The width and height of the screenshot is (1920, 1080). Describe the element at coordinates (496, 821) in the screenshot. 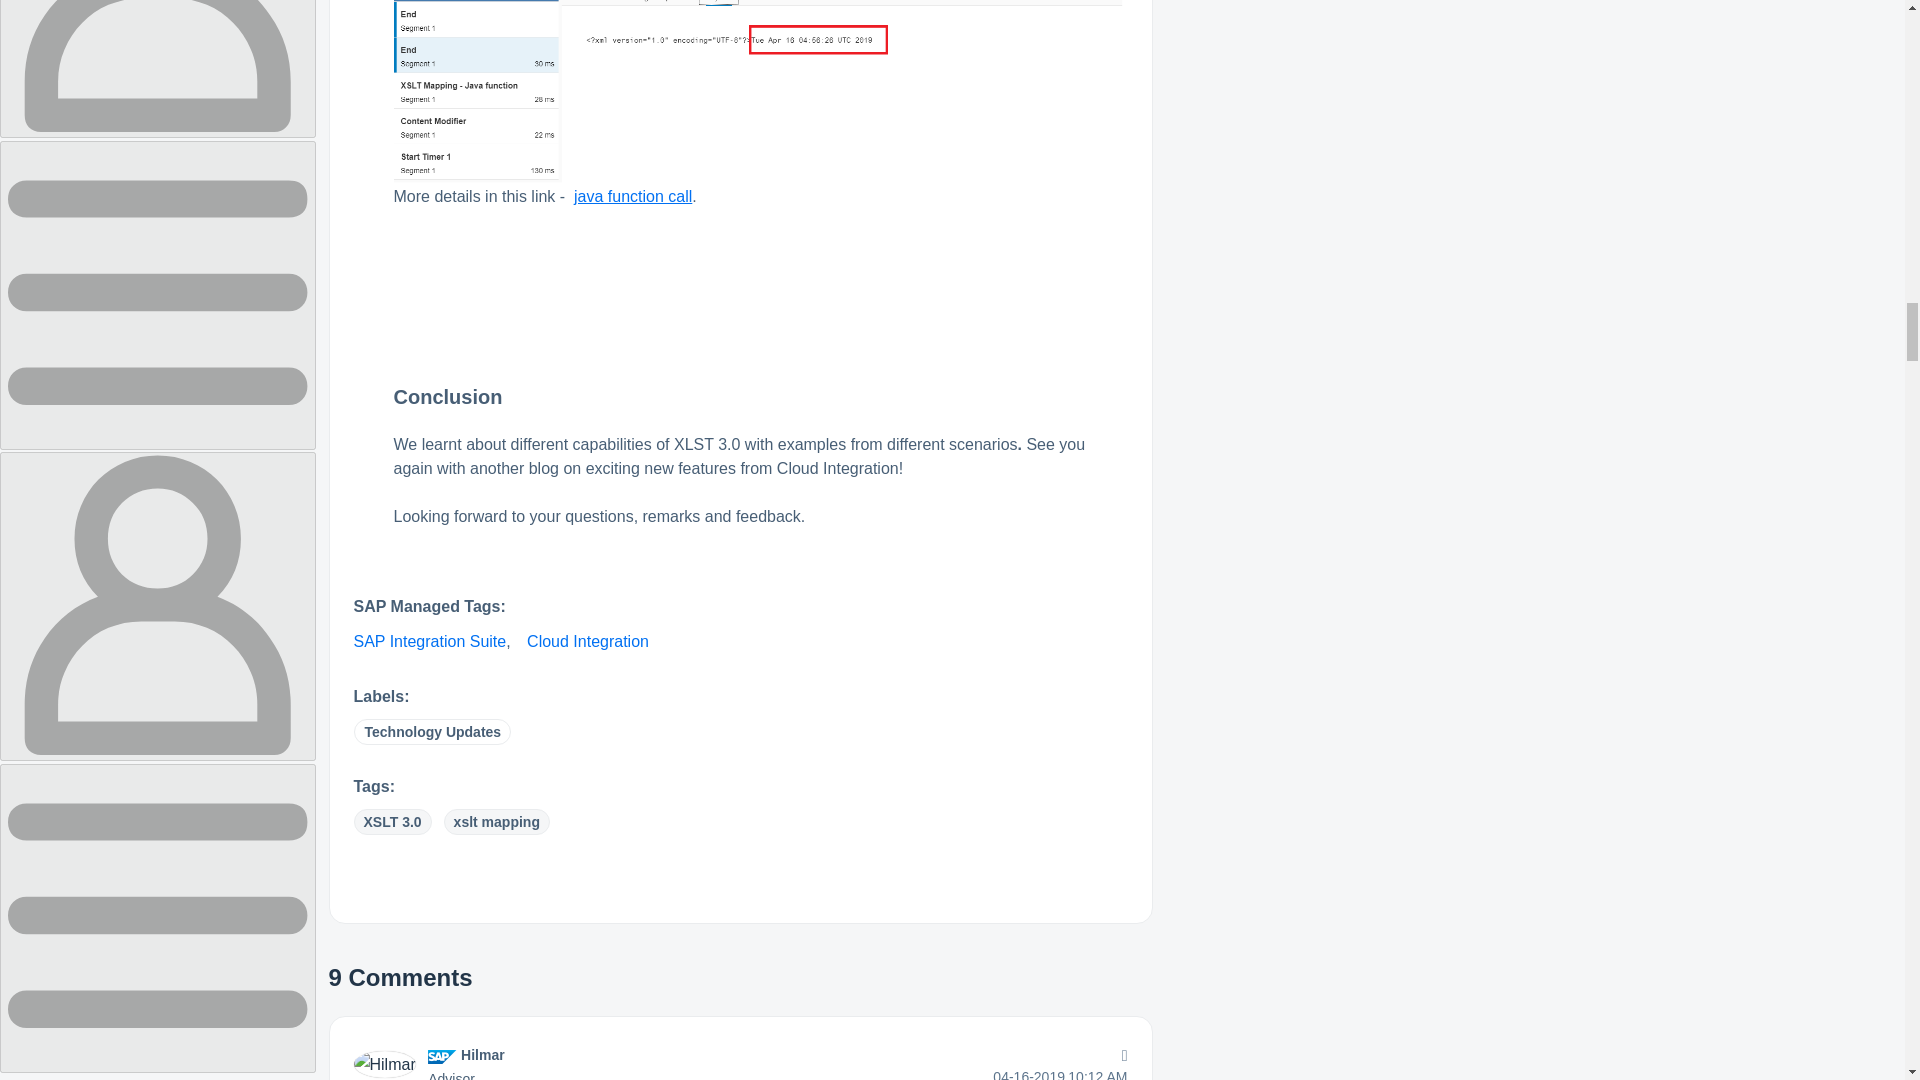

I see `xslt mapping` at that location.